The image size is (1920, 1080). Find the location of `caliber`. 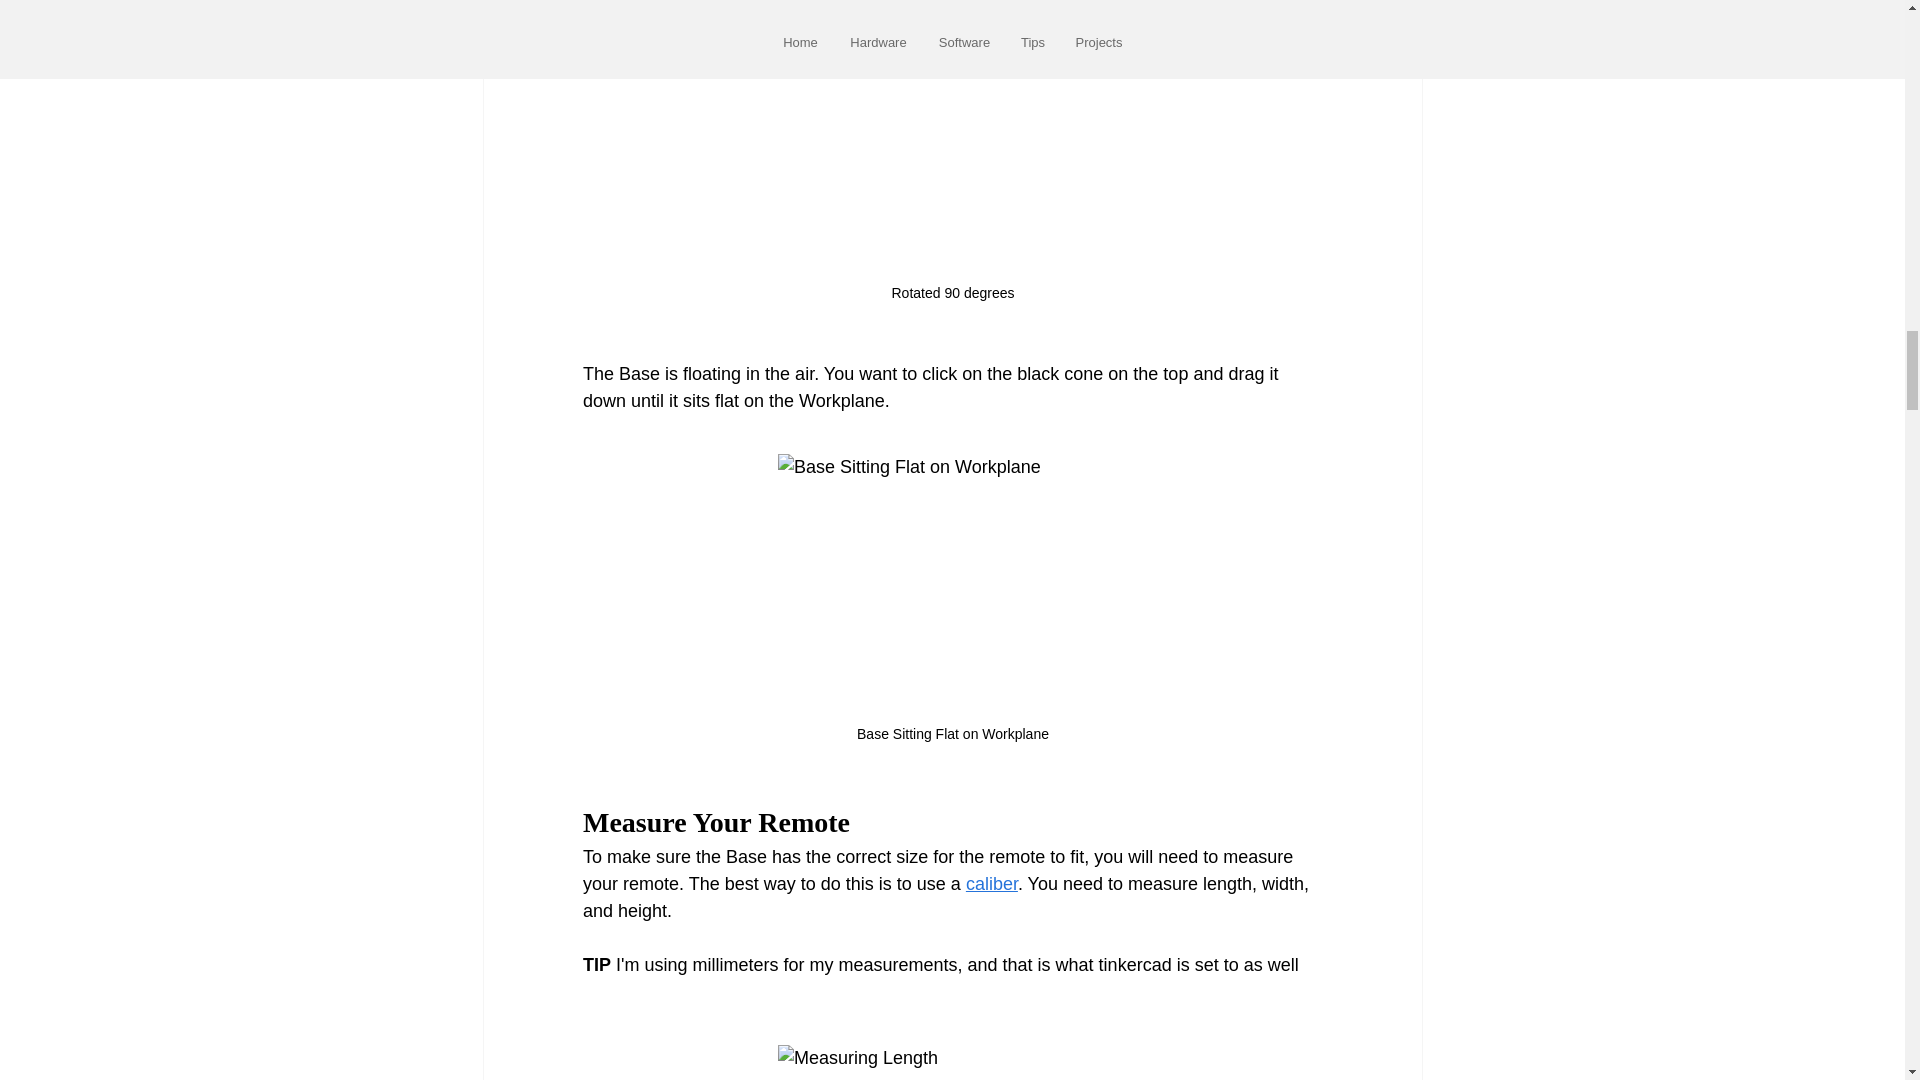

caliber is located at coordinates (991, 884).